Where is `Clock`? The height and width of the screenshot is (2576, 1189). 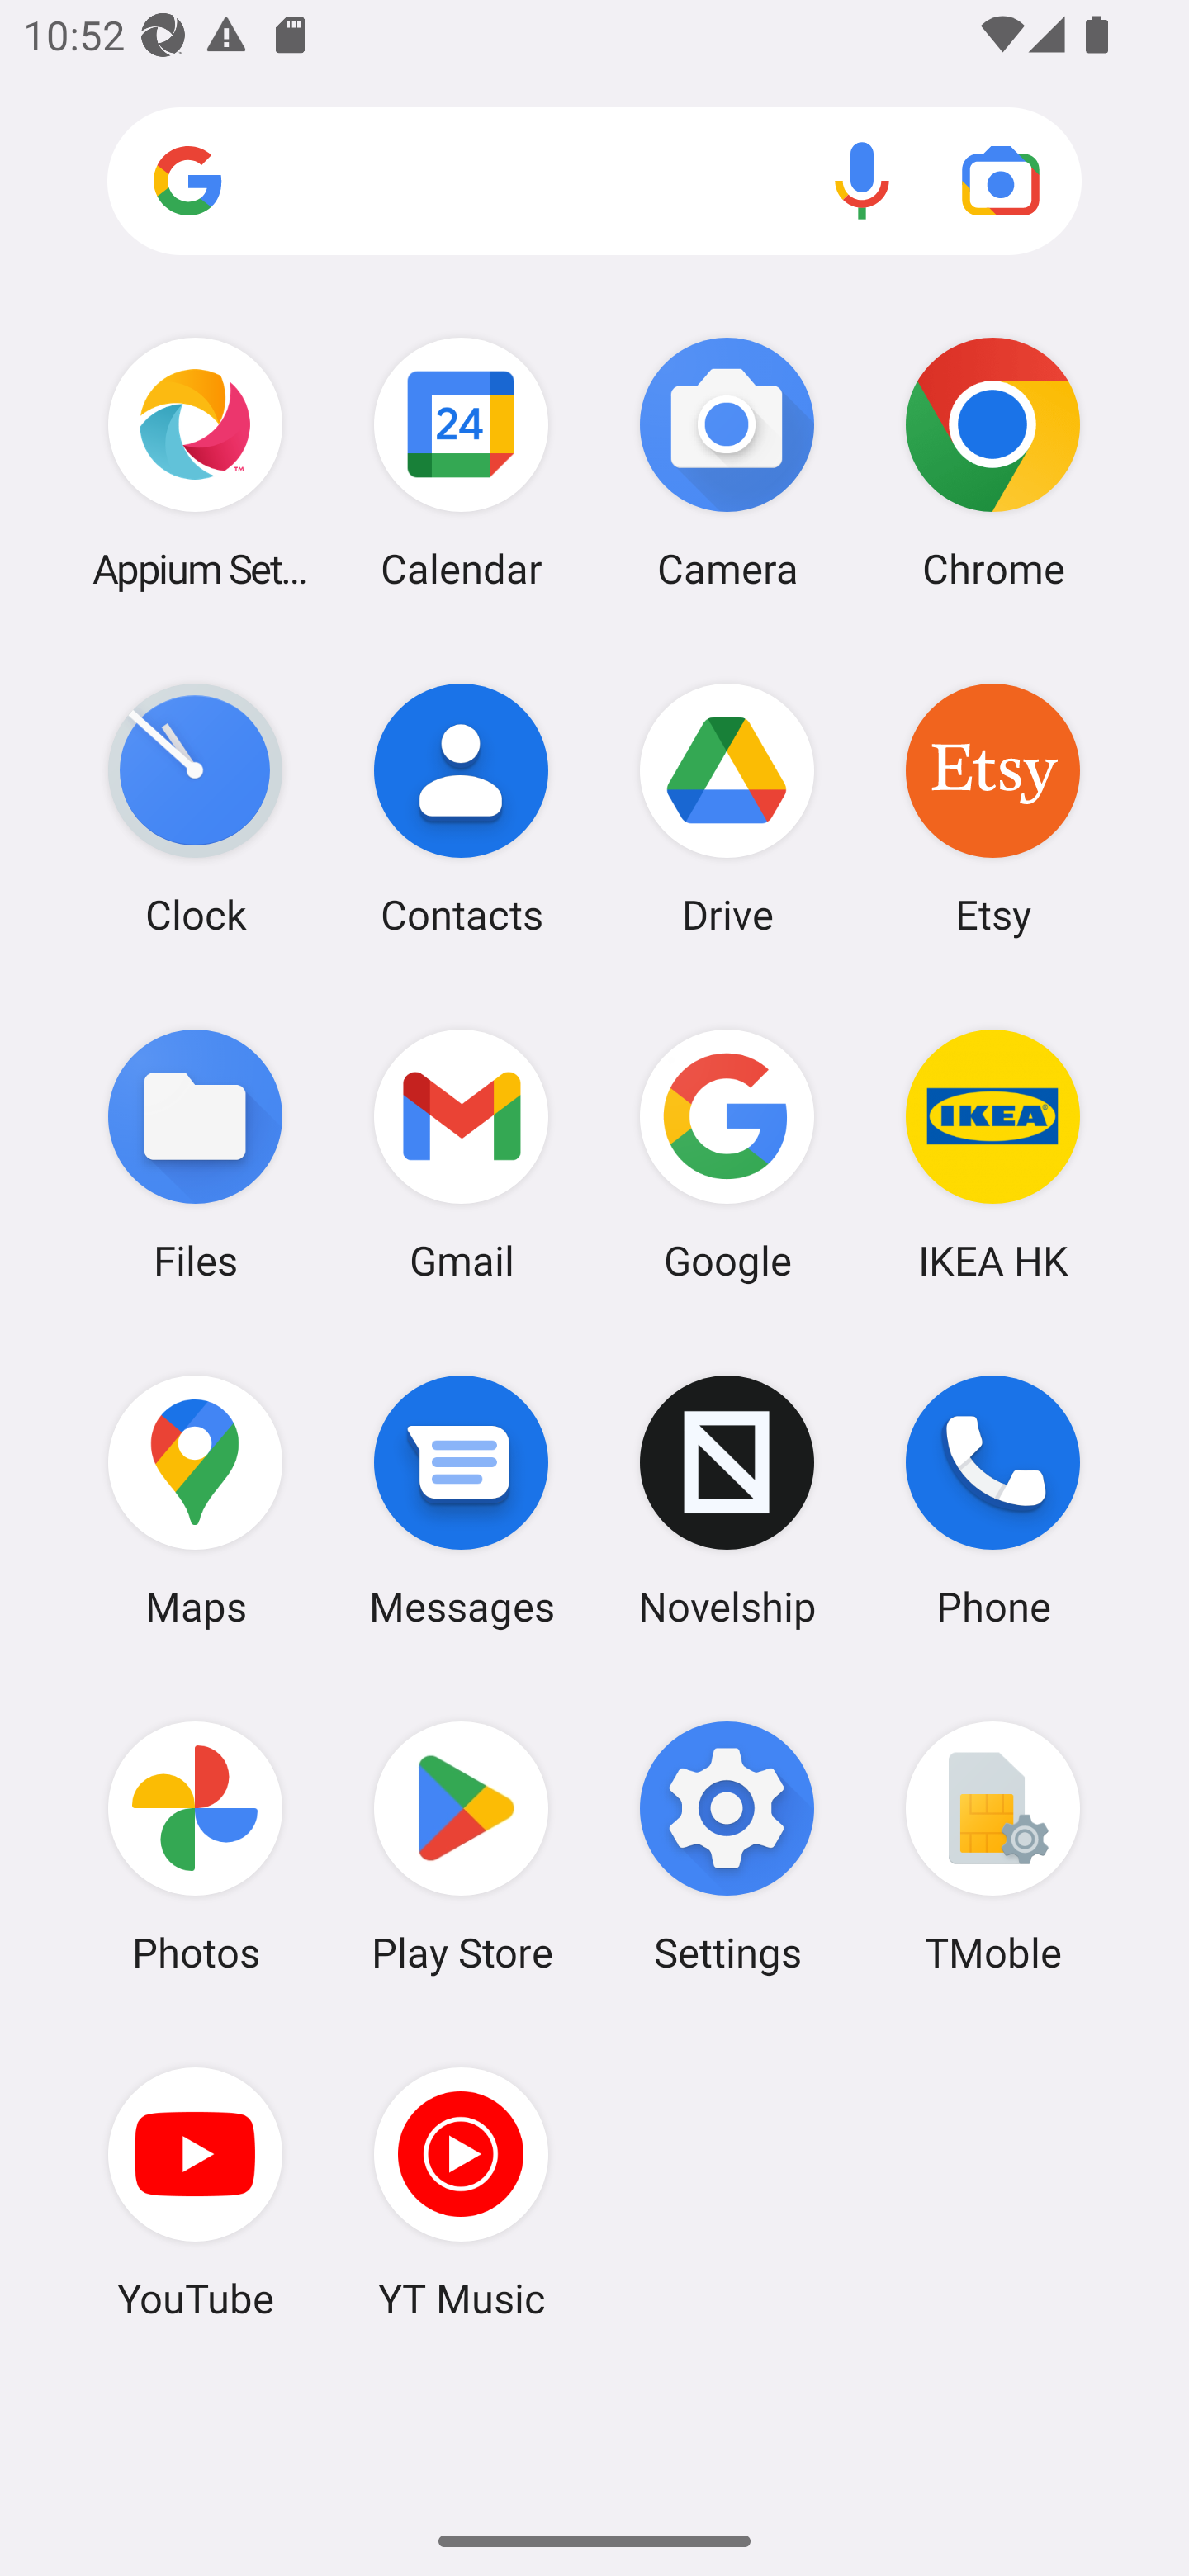
Clock is located at coordinates (195, 808).